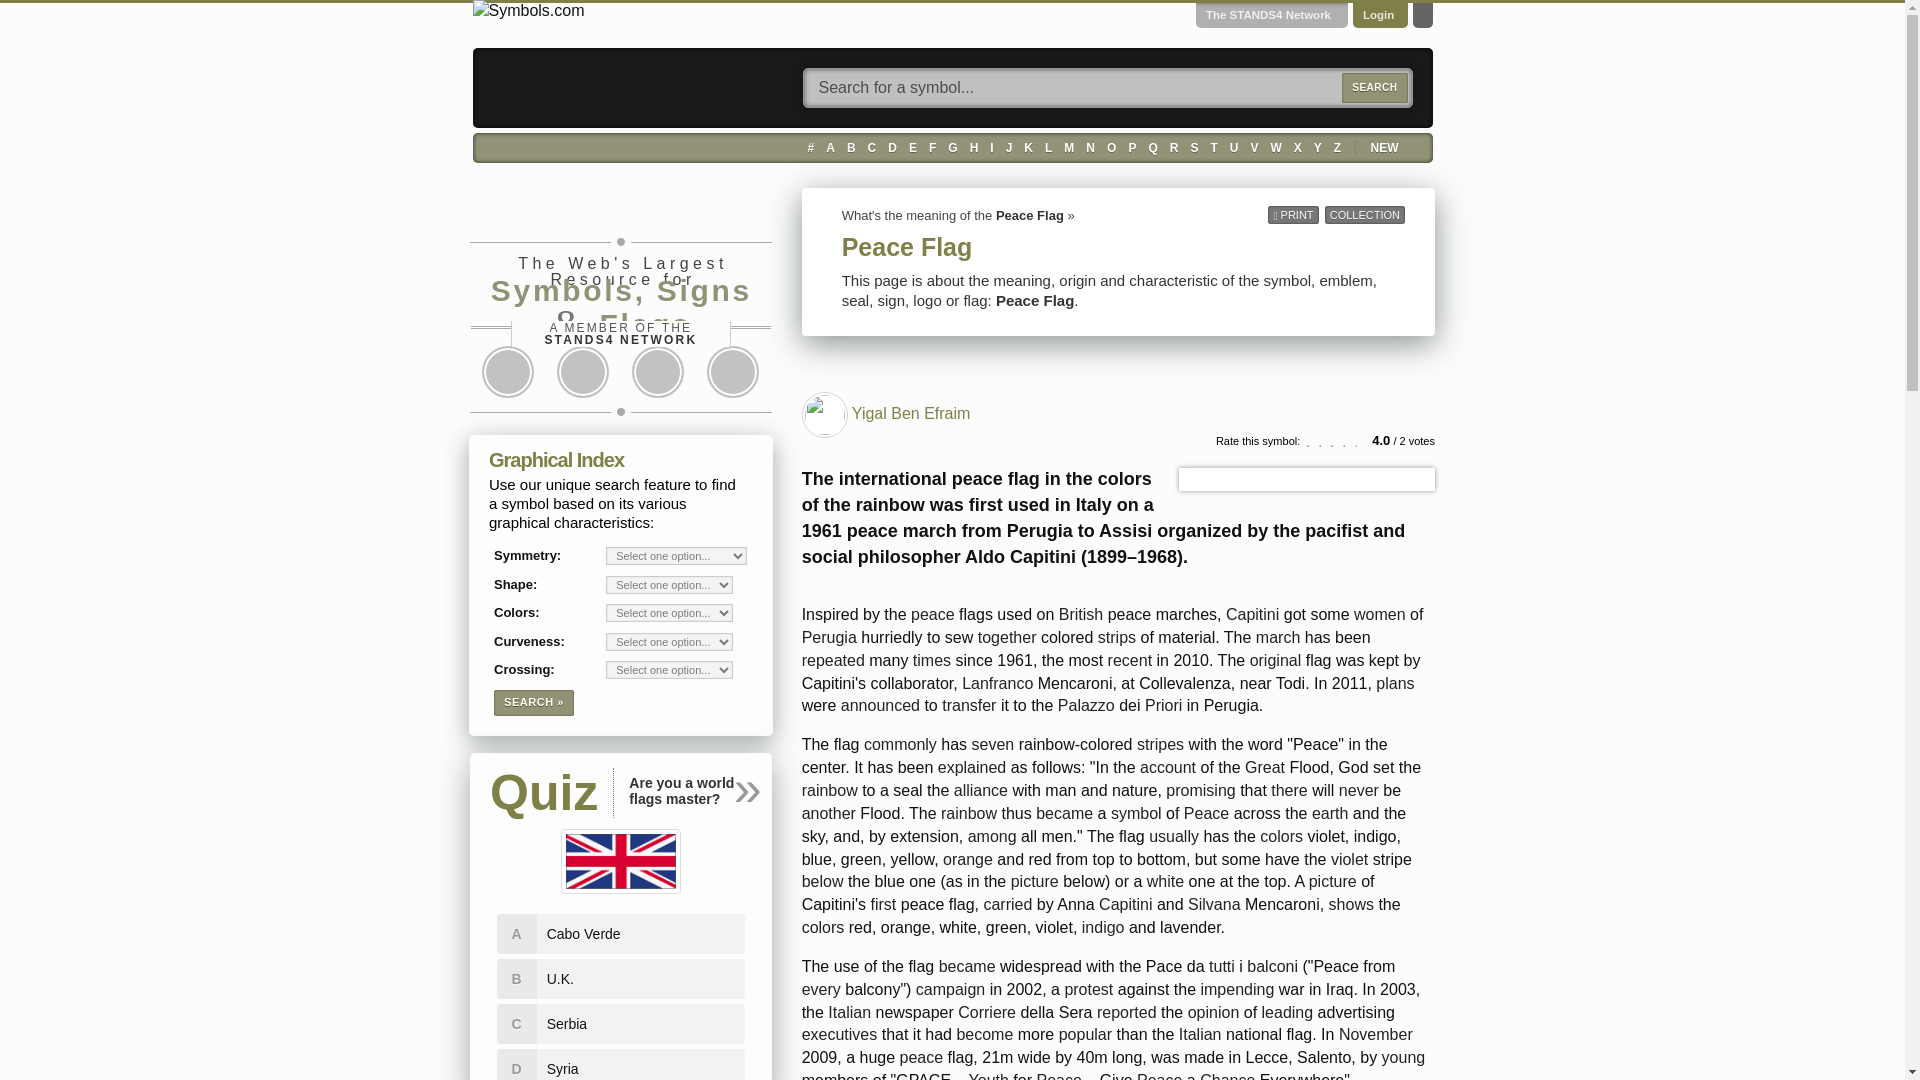 Image resolution: width=1920 pixels, height=1080 pixels. Describe the element at coordinates (824, 414) in the screenshot. I see `Yigal Ben Efraim` at that location.